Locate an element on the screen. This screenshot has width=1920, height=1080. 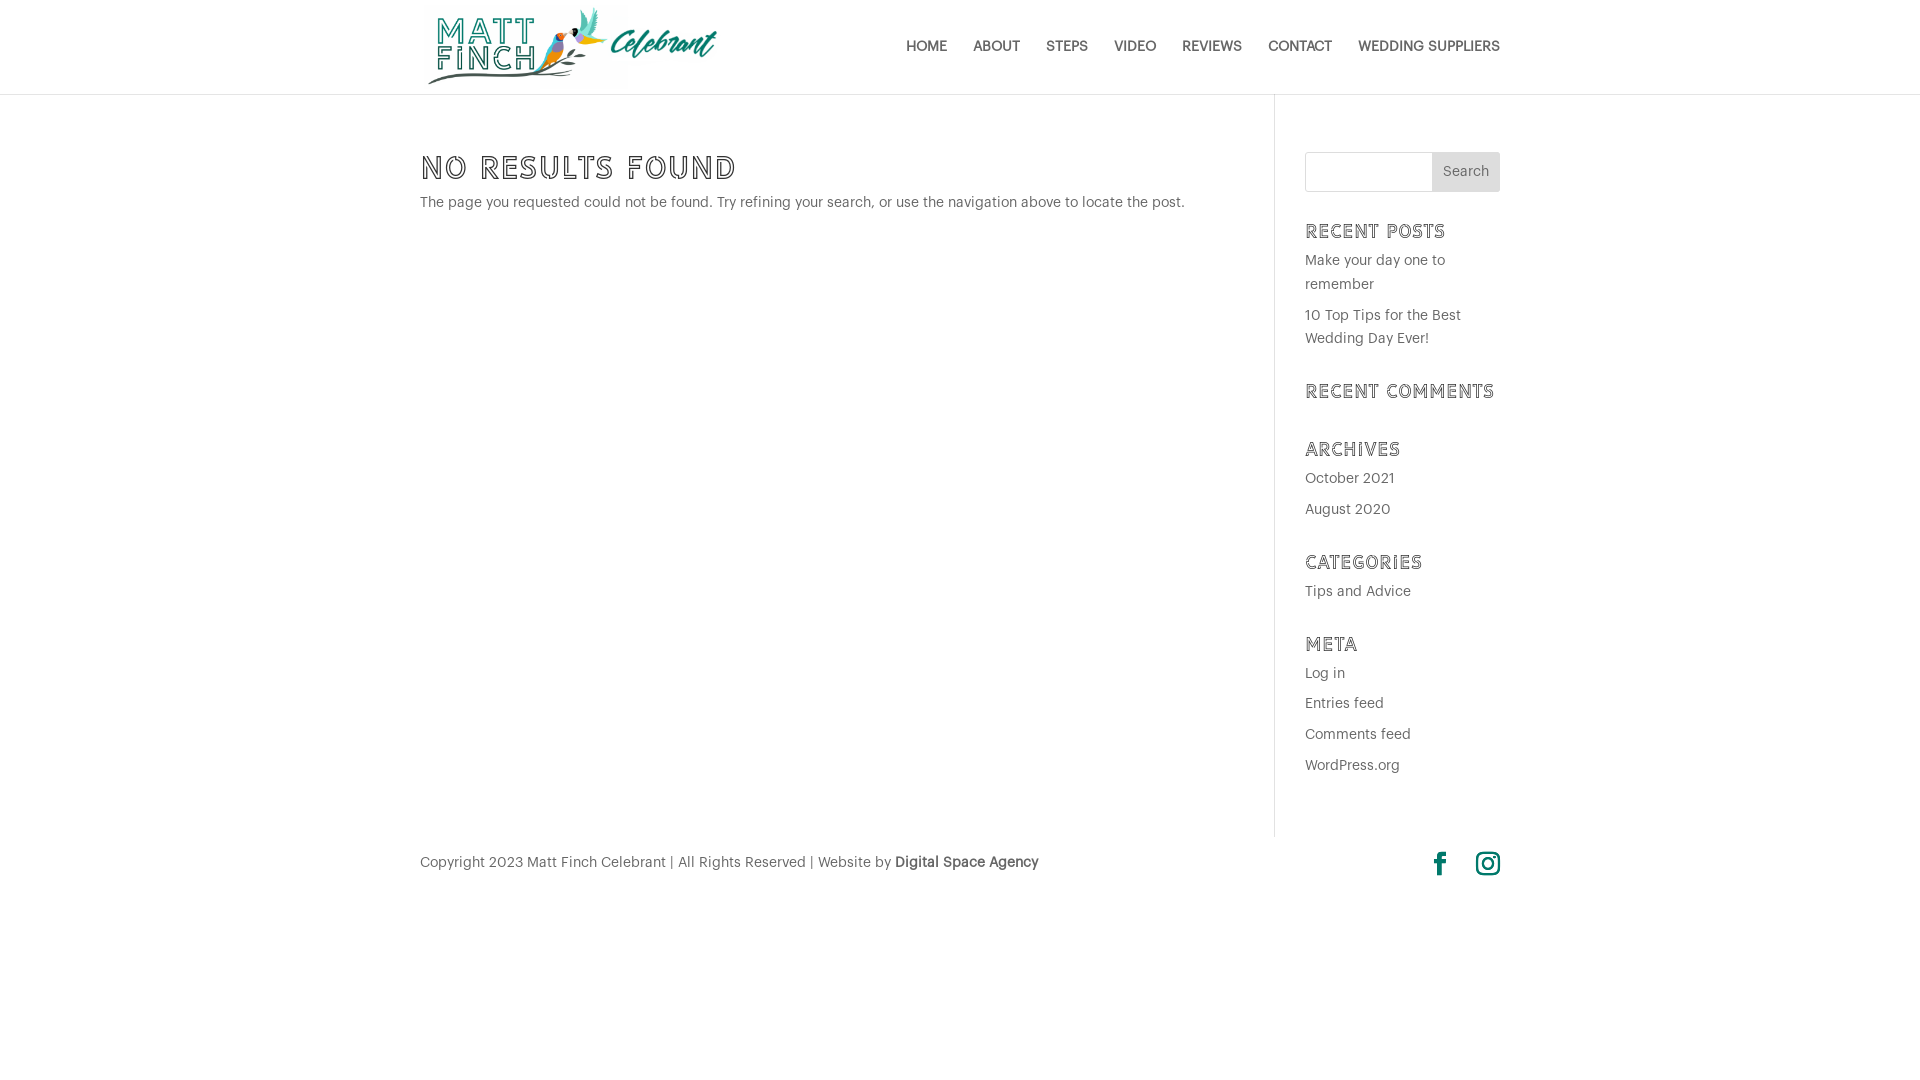
STEPS is located at coordinates (1067, 67).